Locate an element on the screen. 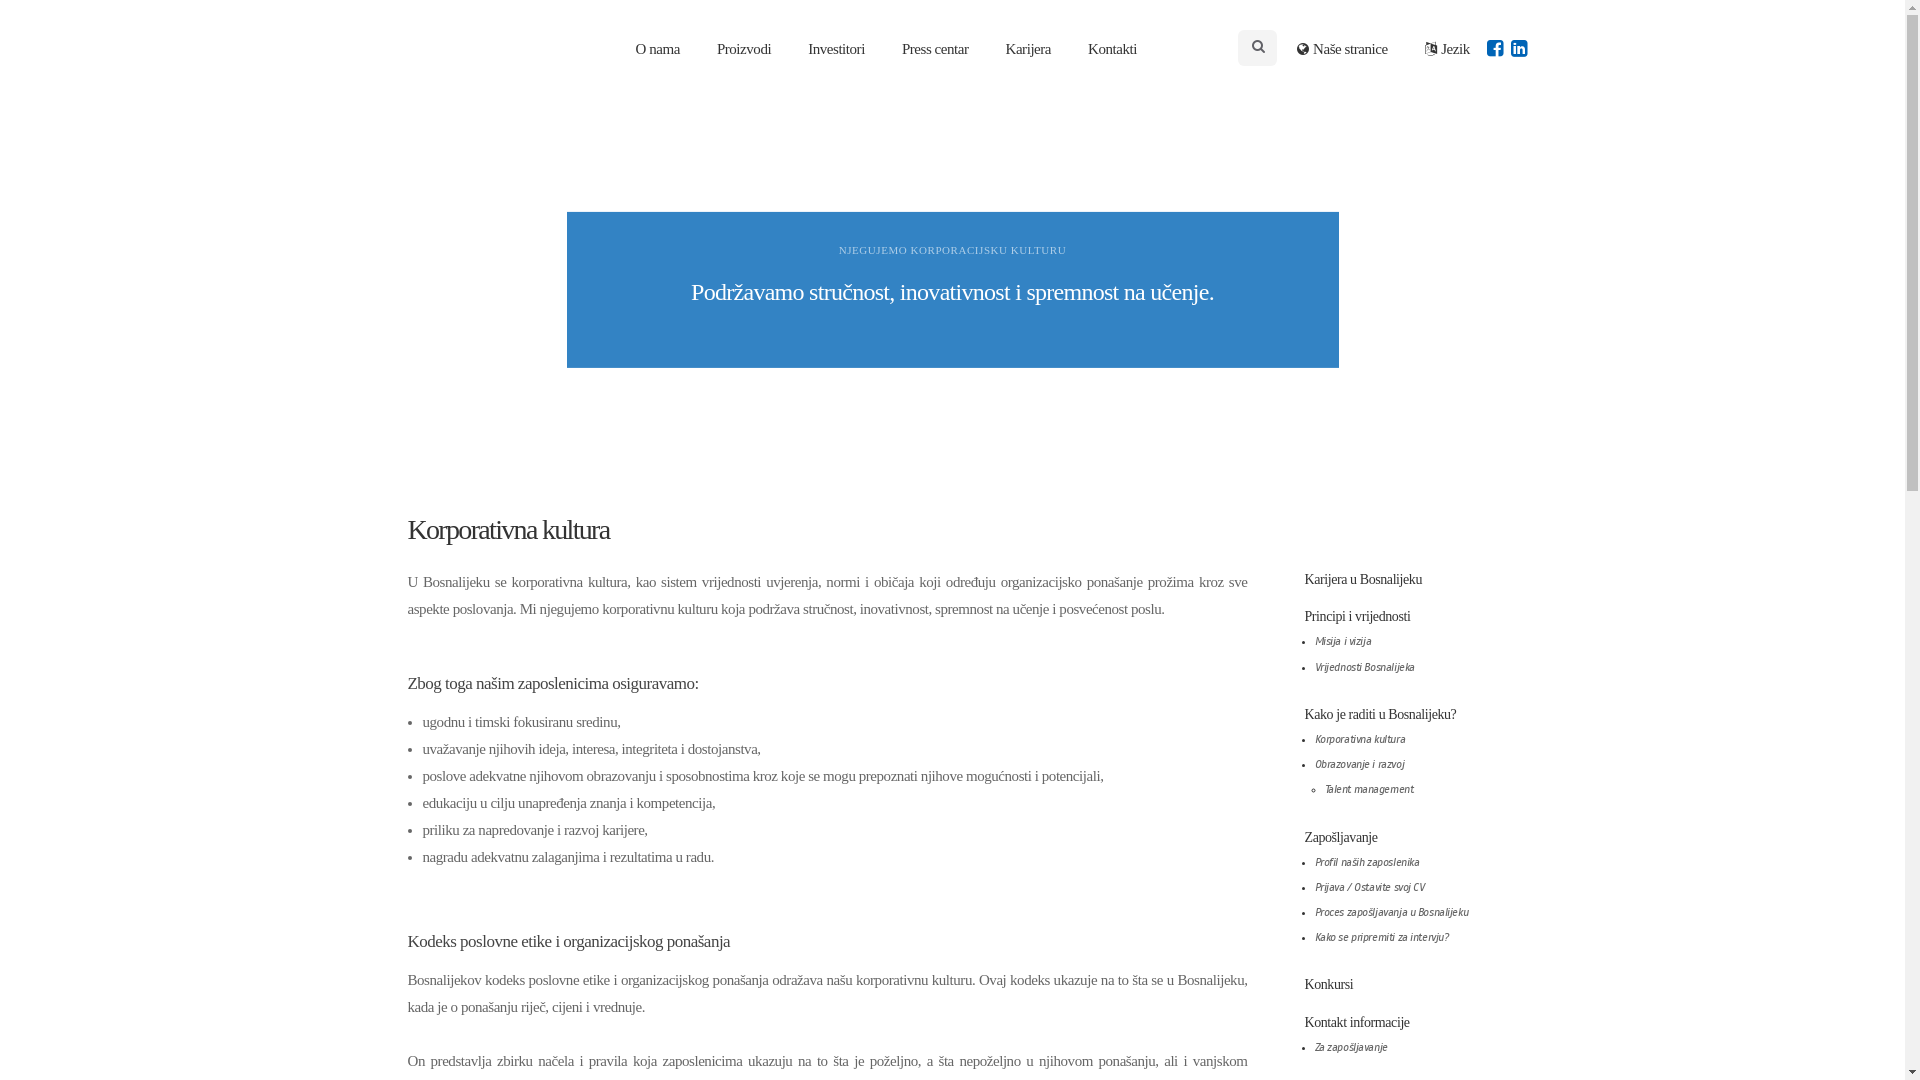  Prijava / Ostavite svoj CV is located at coordinates (1369, 887).